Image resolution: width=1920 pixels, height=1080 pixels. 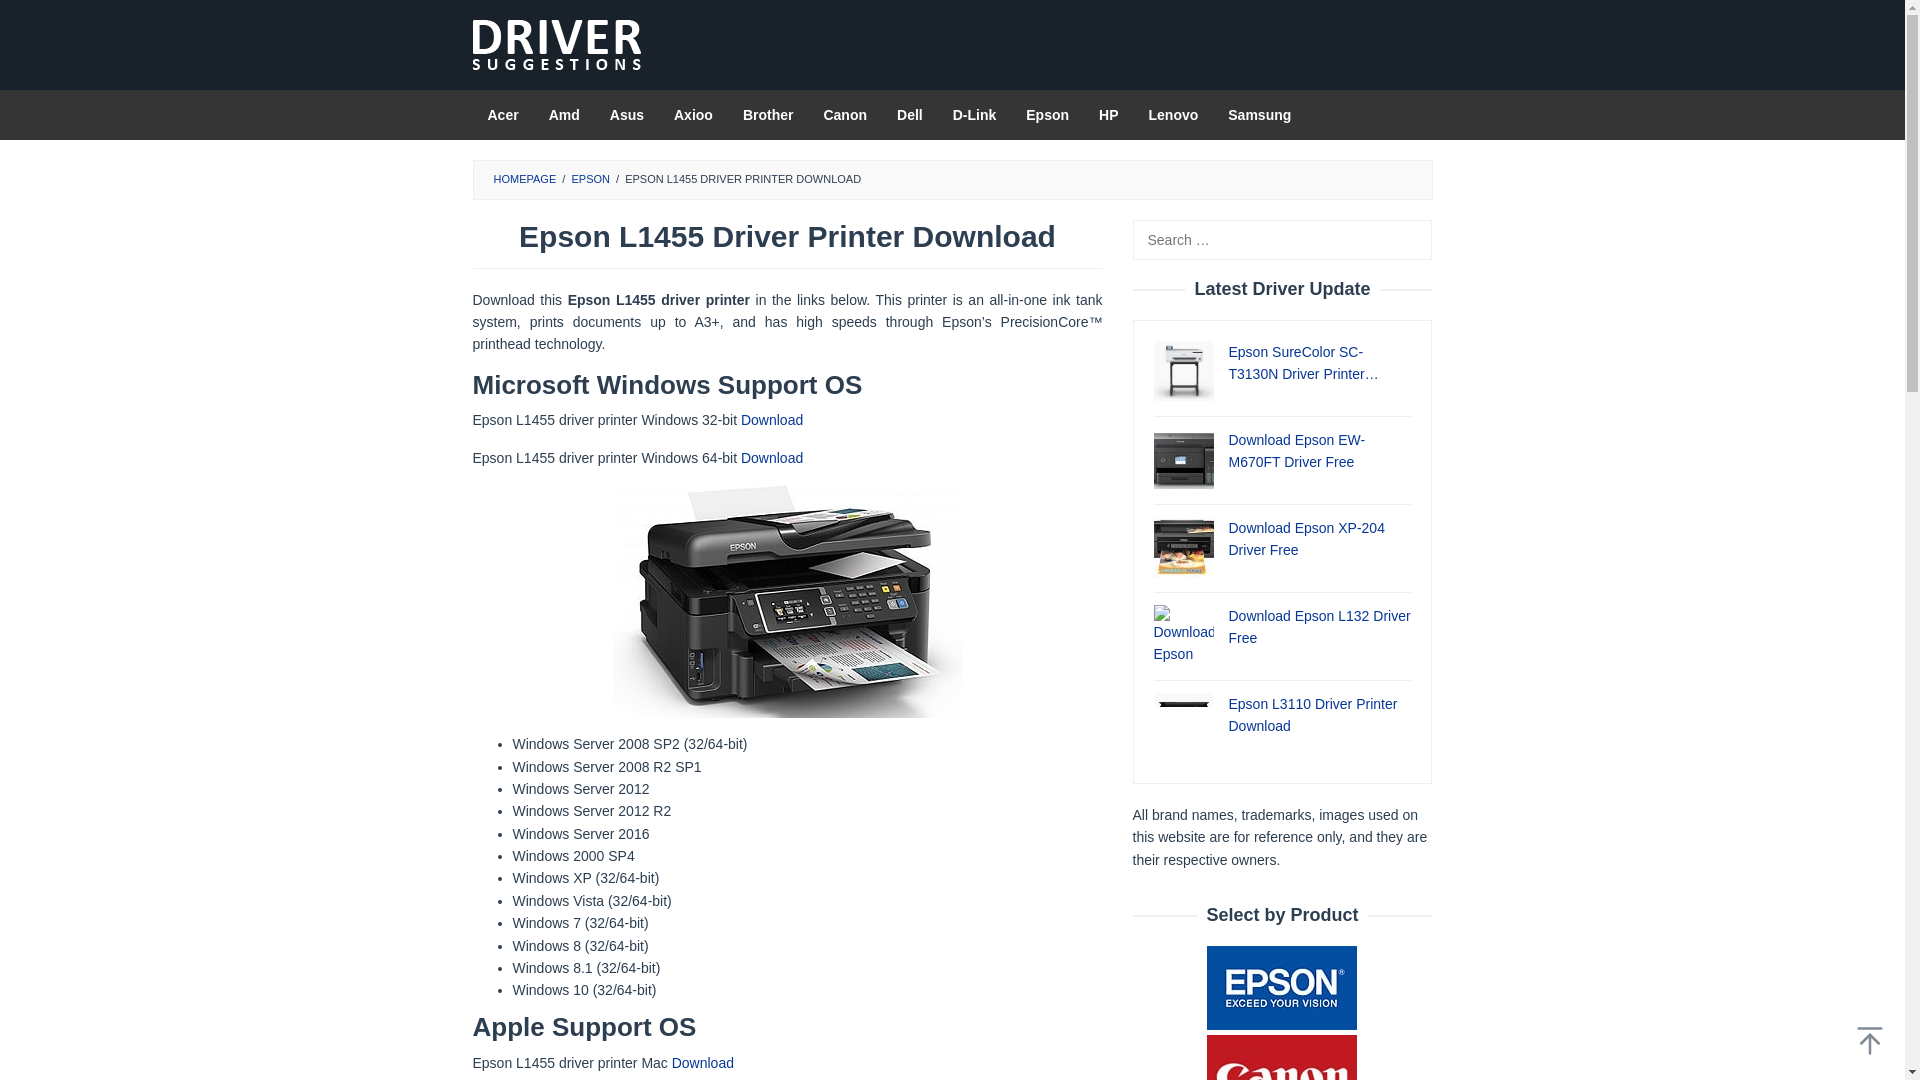 I want to click on Download, so click(x=702, y=1063).